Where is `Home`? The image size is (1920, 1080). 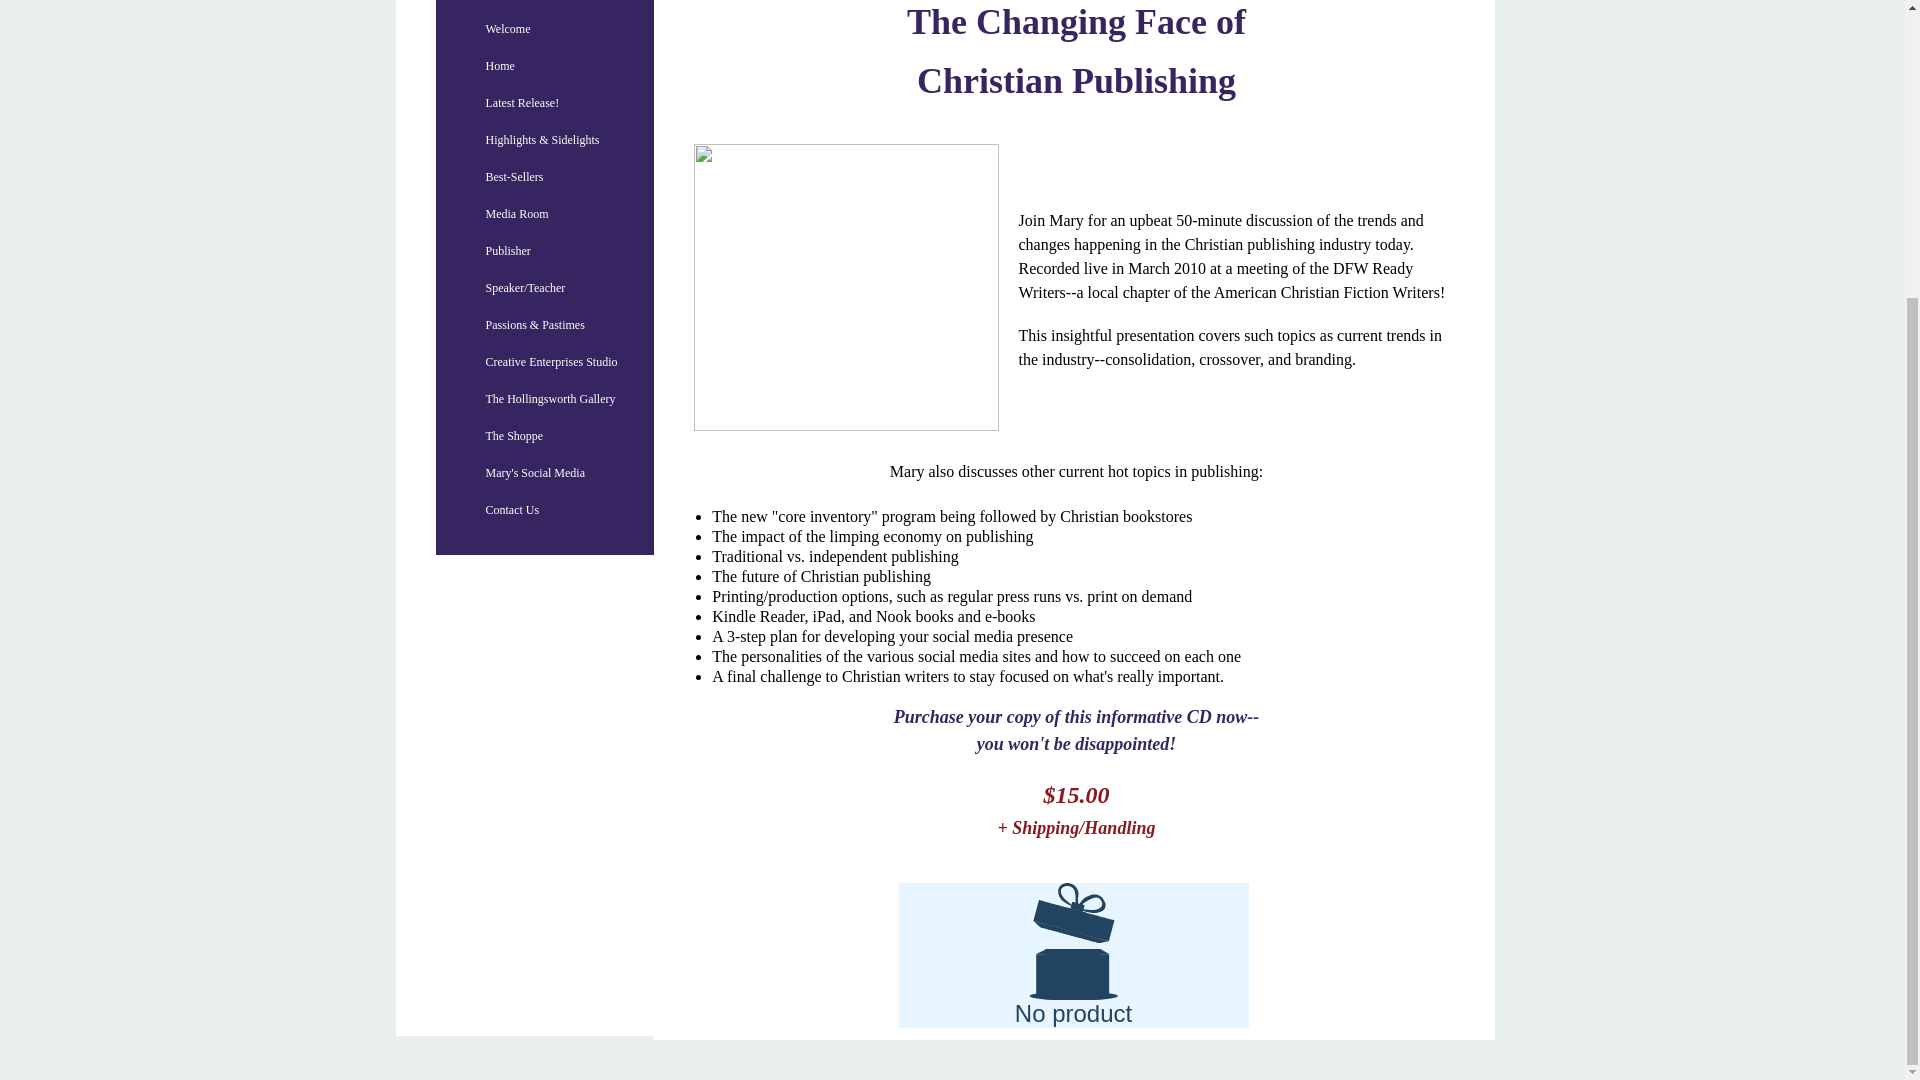
Home is located at coordinates (500, 66).